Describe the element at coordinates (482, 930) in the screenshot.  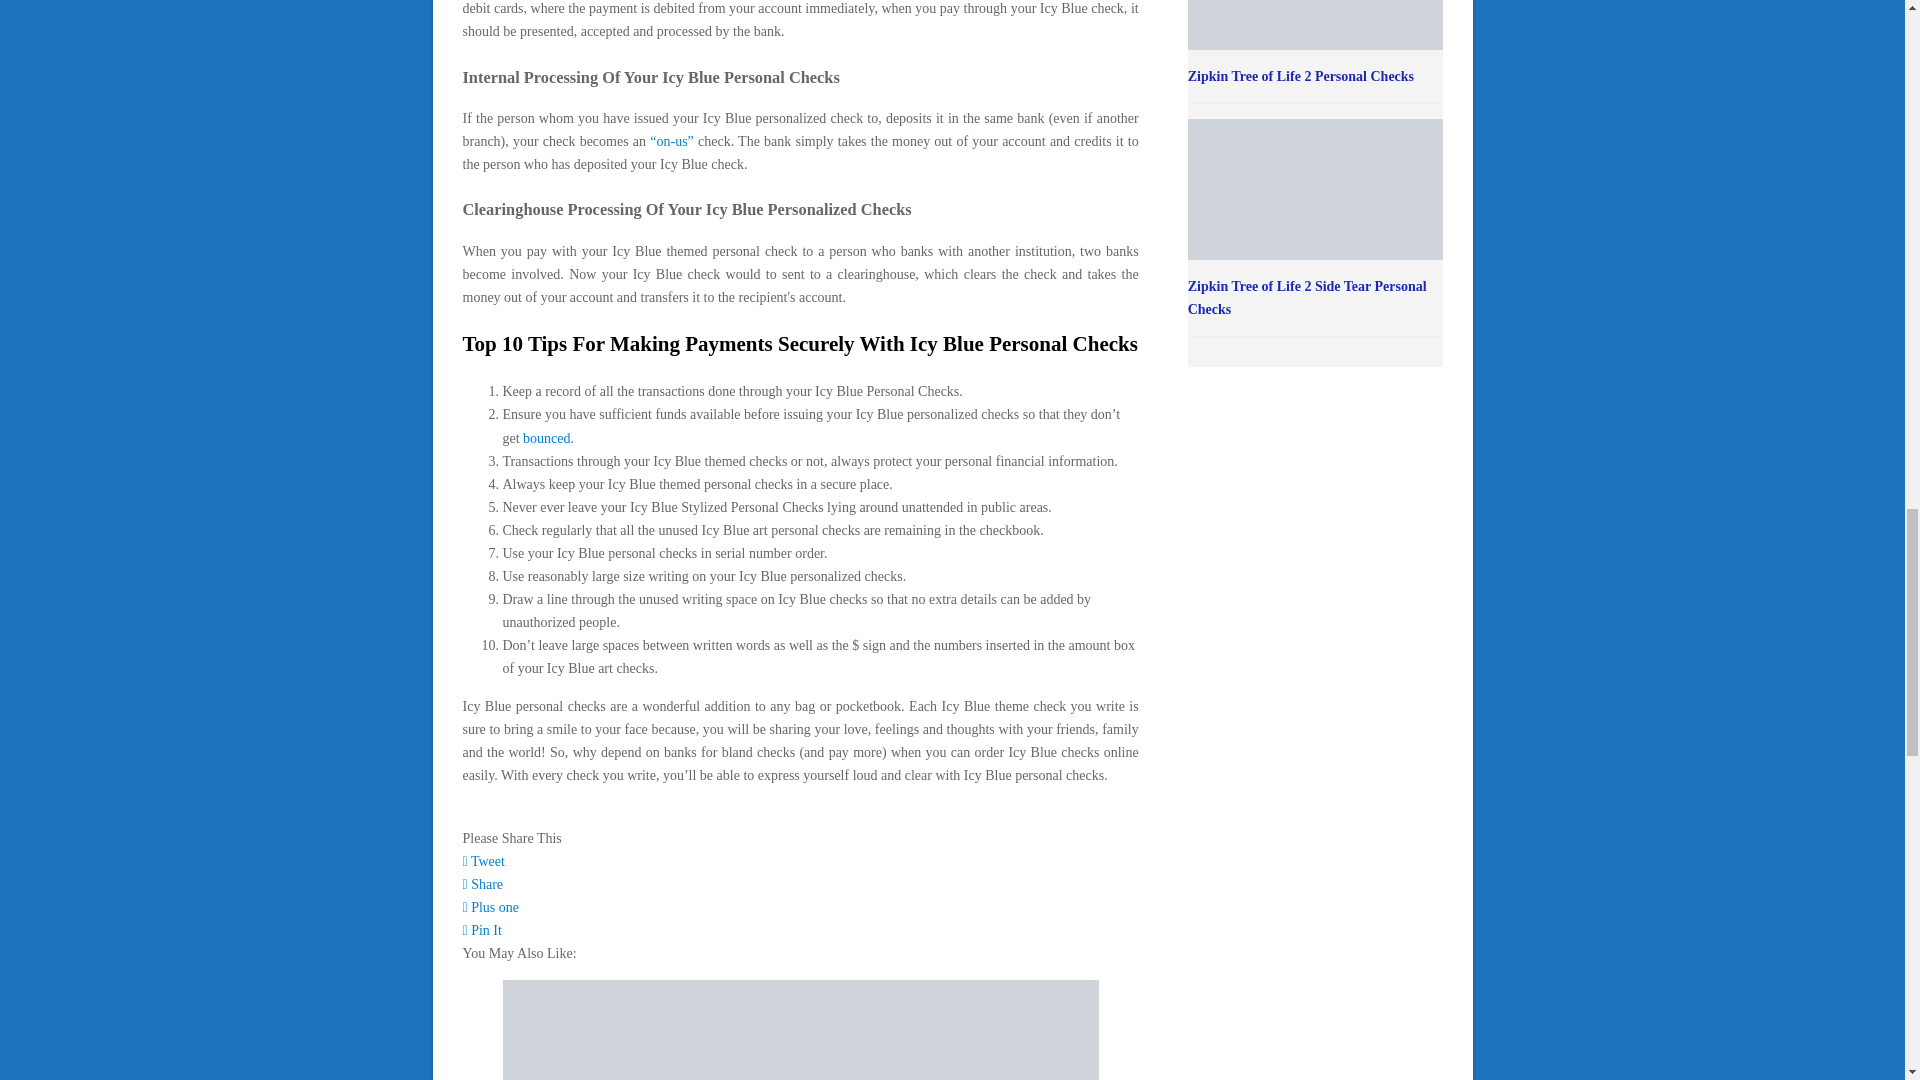
I see `Pin It` at that location.